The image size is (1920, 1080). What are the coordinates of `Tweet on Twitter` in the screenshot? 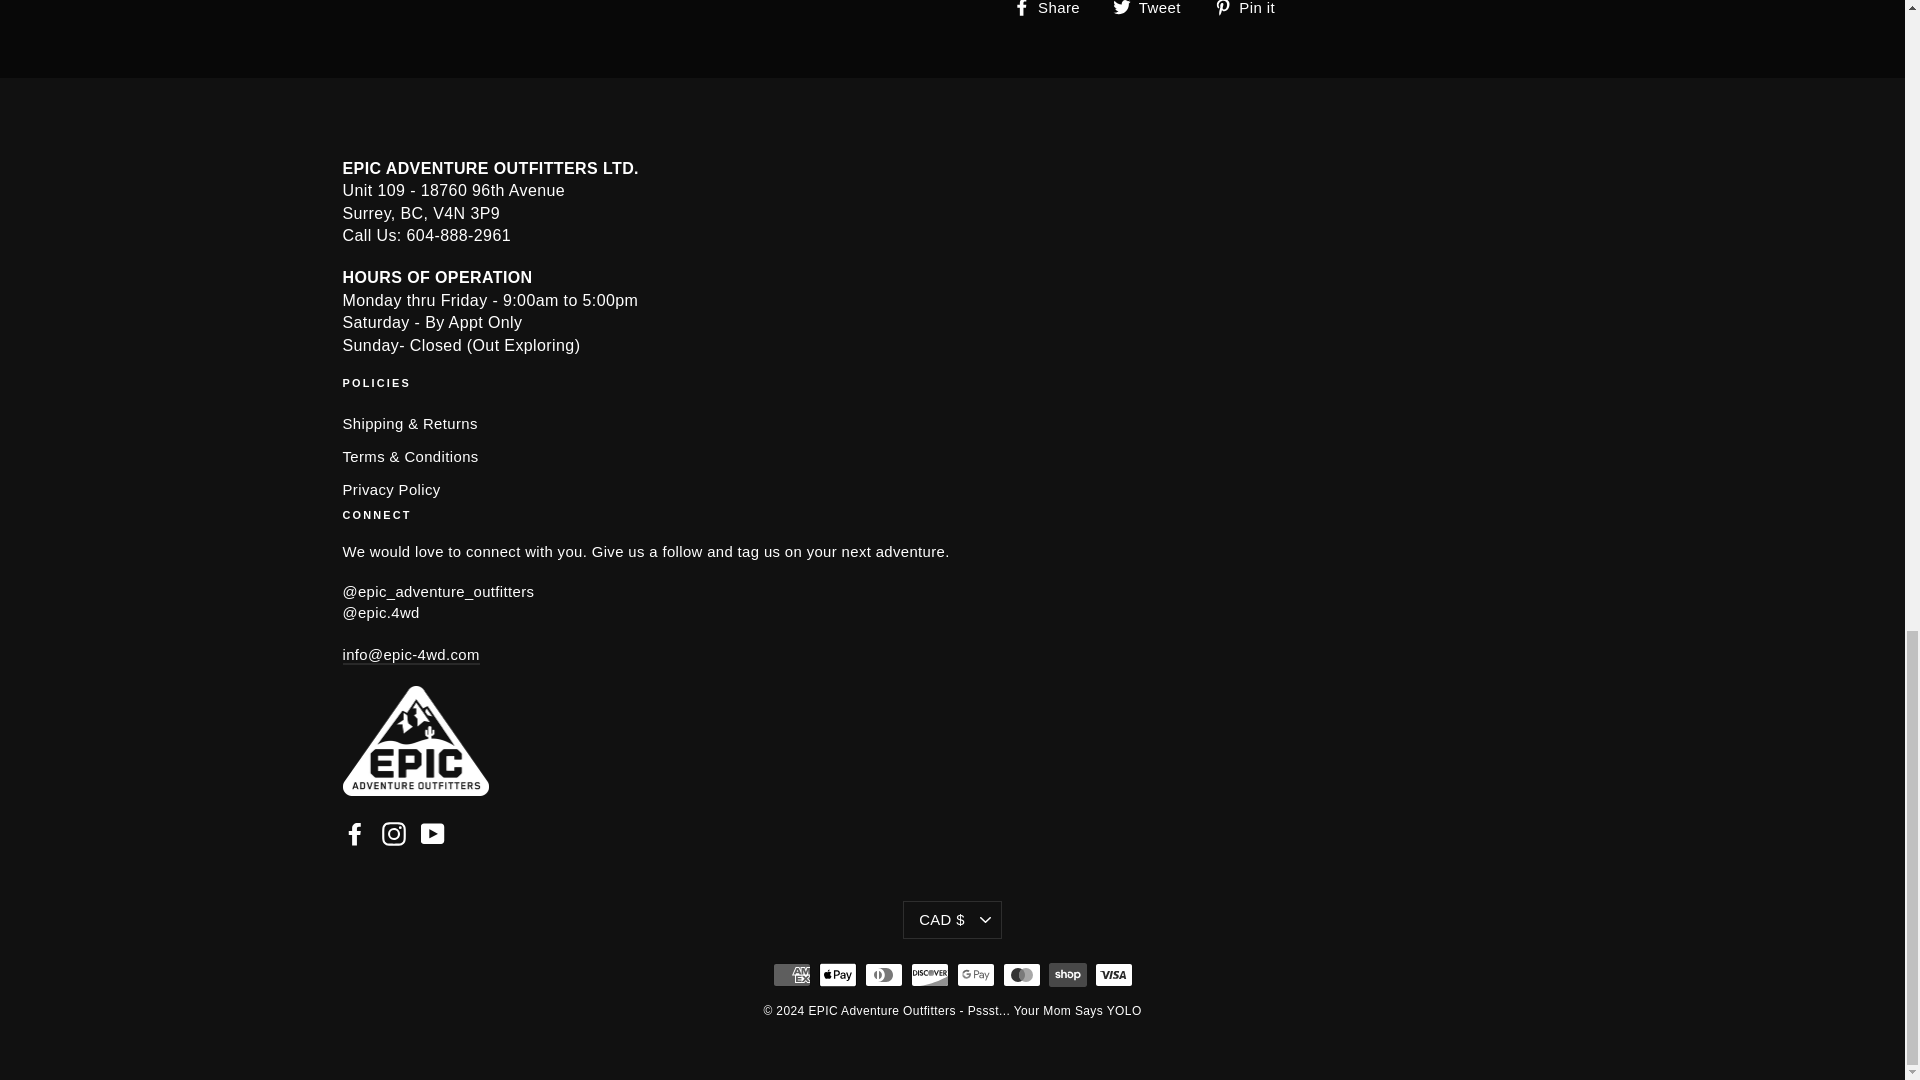 It's located at (1154, 9).